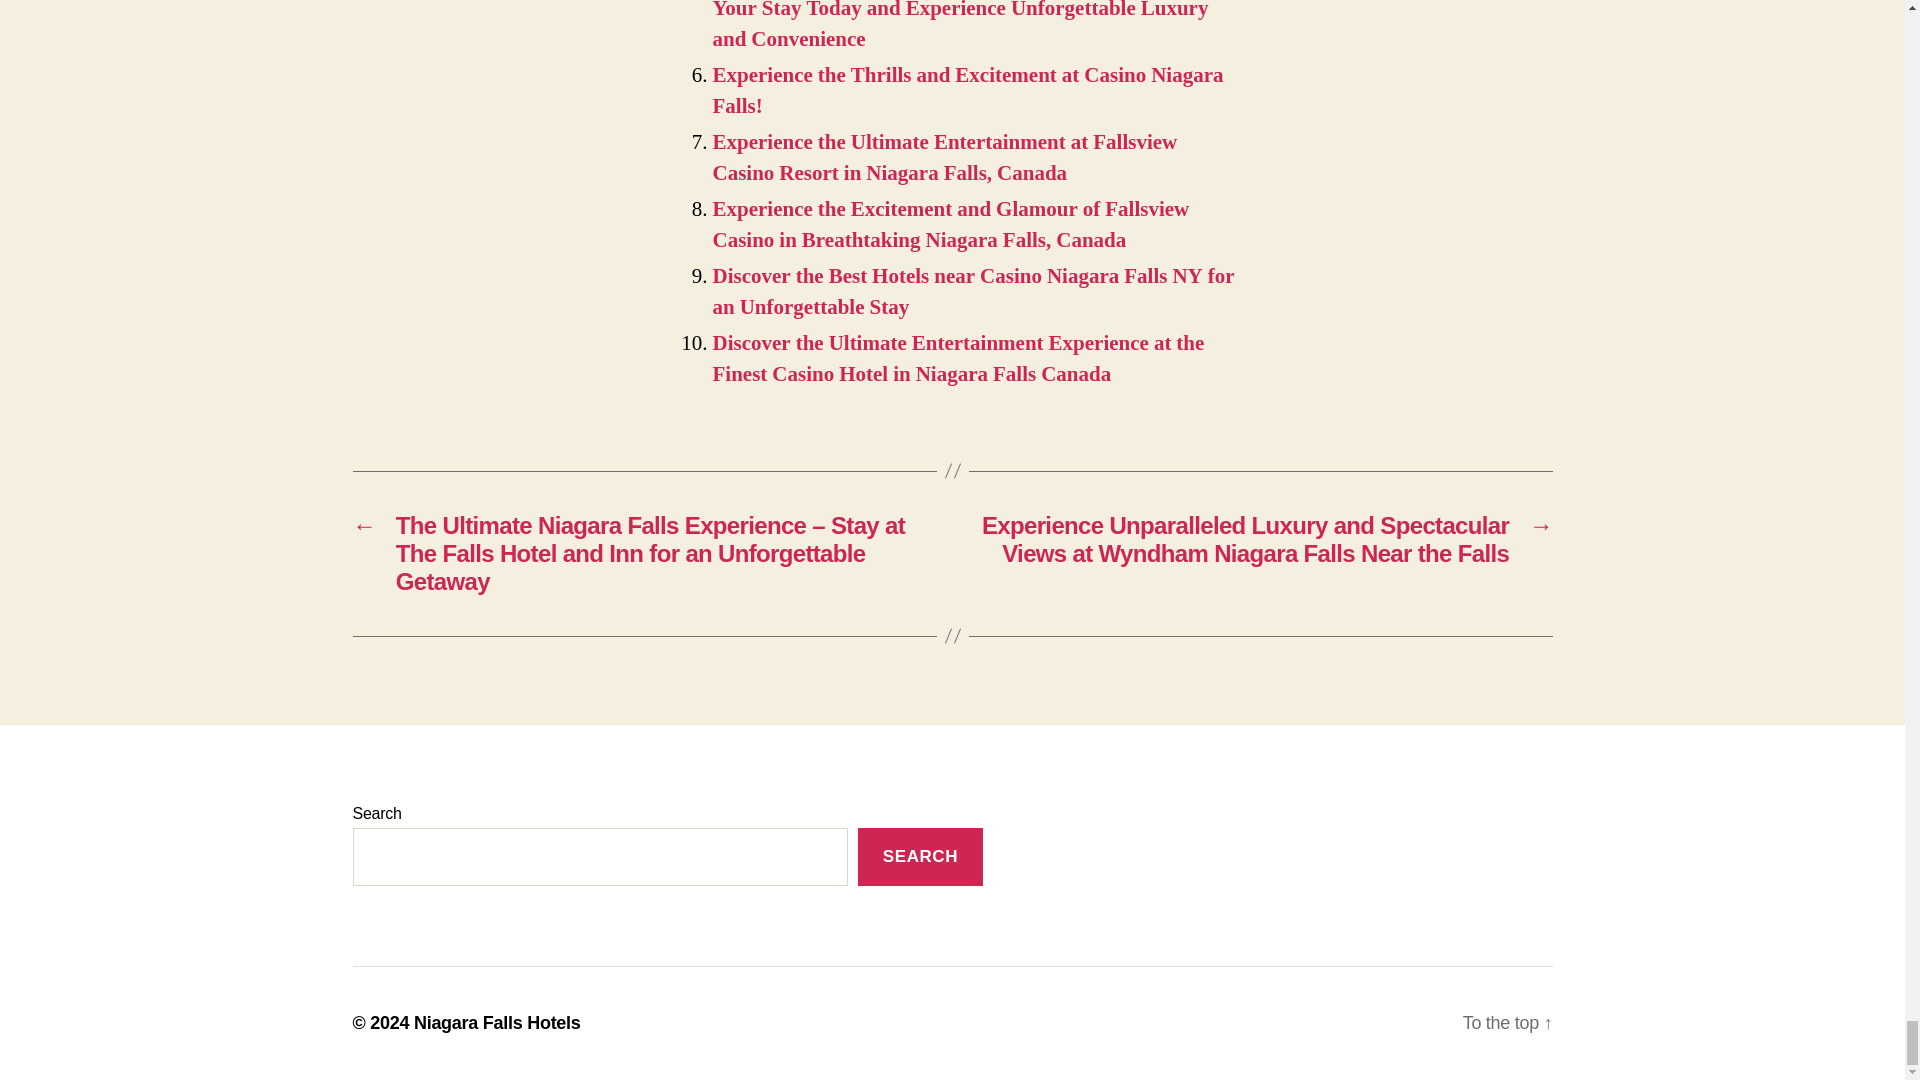  Describe the element at coordinates (498, 1022) in the screenshot. I see `Niagara Falls Hotels` at that location.